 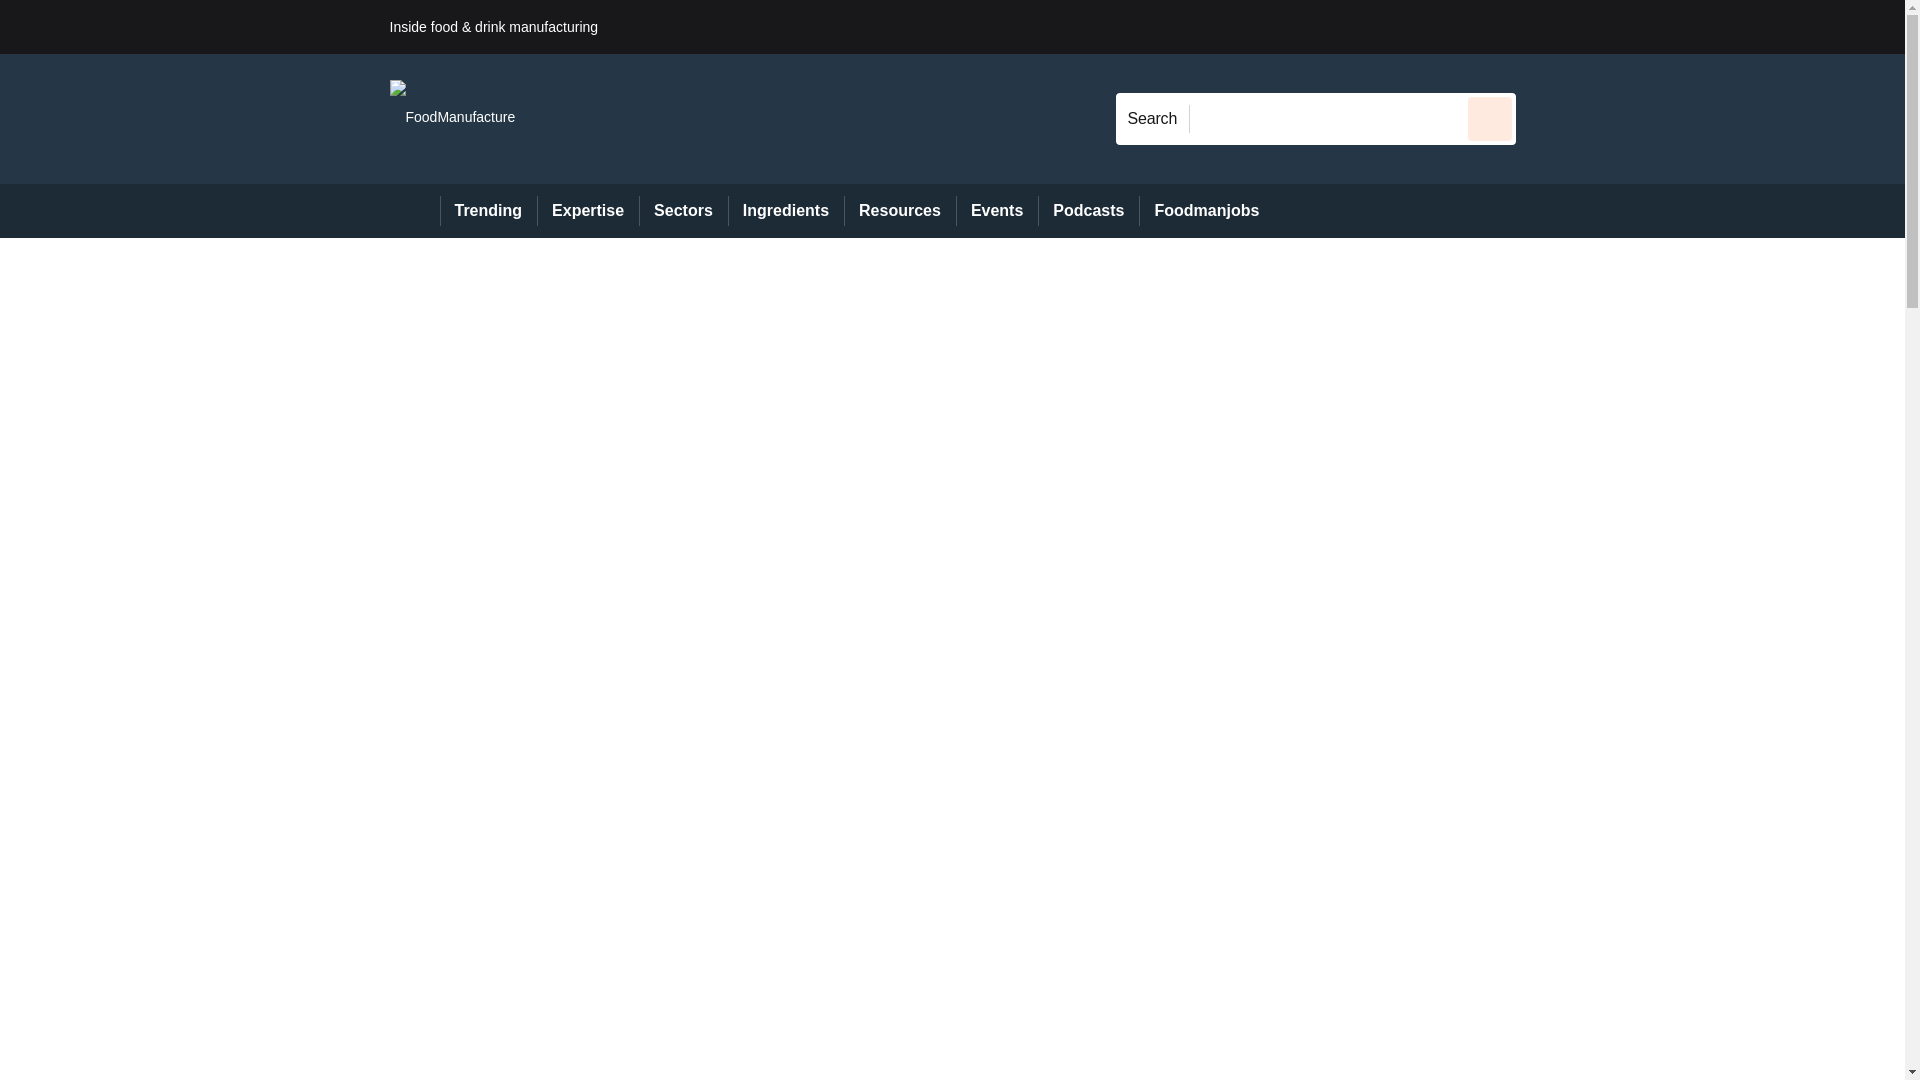 What do you see at coordinates (488, 210) in the screenshot?
I see `Trending` at bounding box center [488, 210].